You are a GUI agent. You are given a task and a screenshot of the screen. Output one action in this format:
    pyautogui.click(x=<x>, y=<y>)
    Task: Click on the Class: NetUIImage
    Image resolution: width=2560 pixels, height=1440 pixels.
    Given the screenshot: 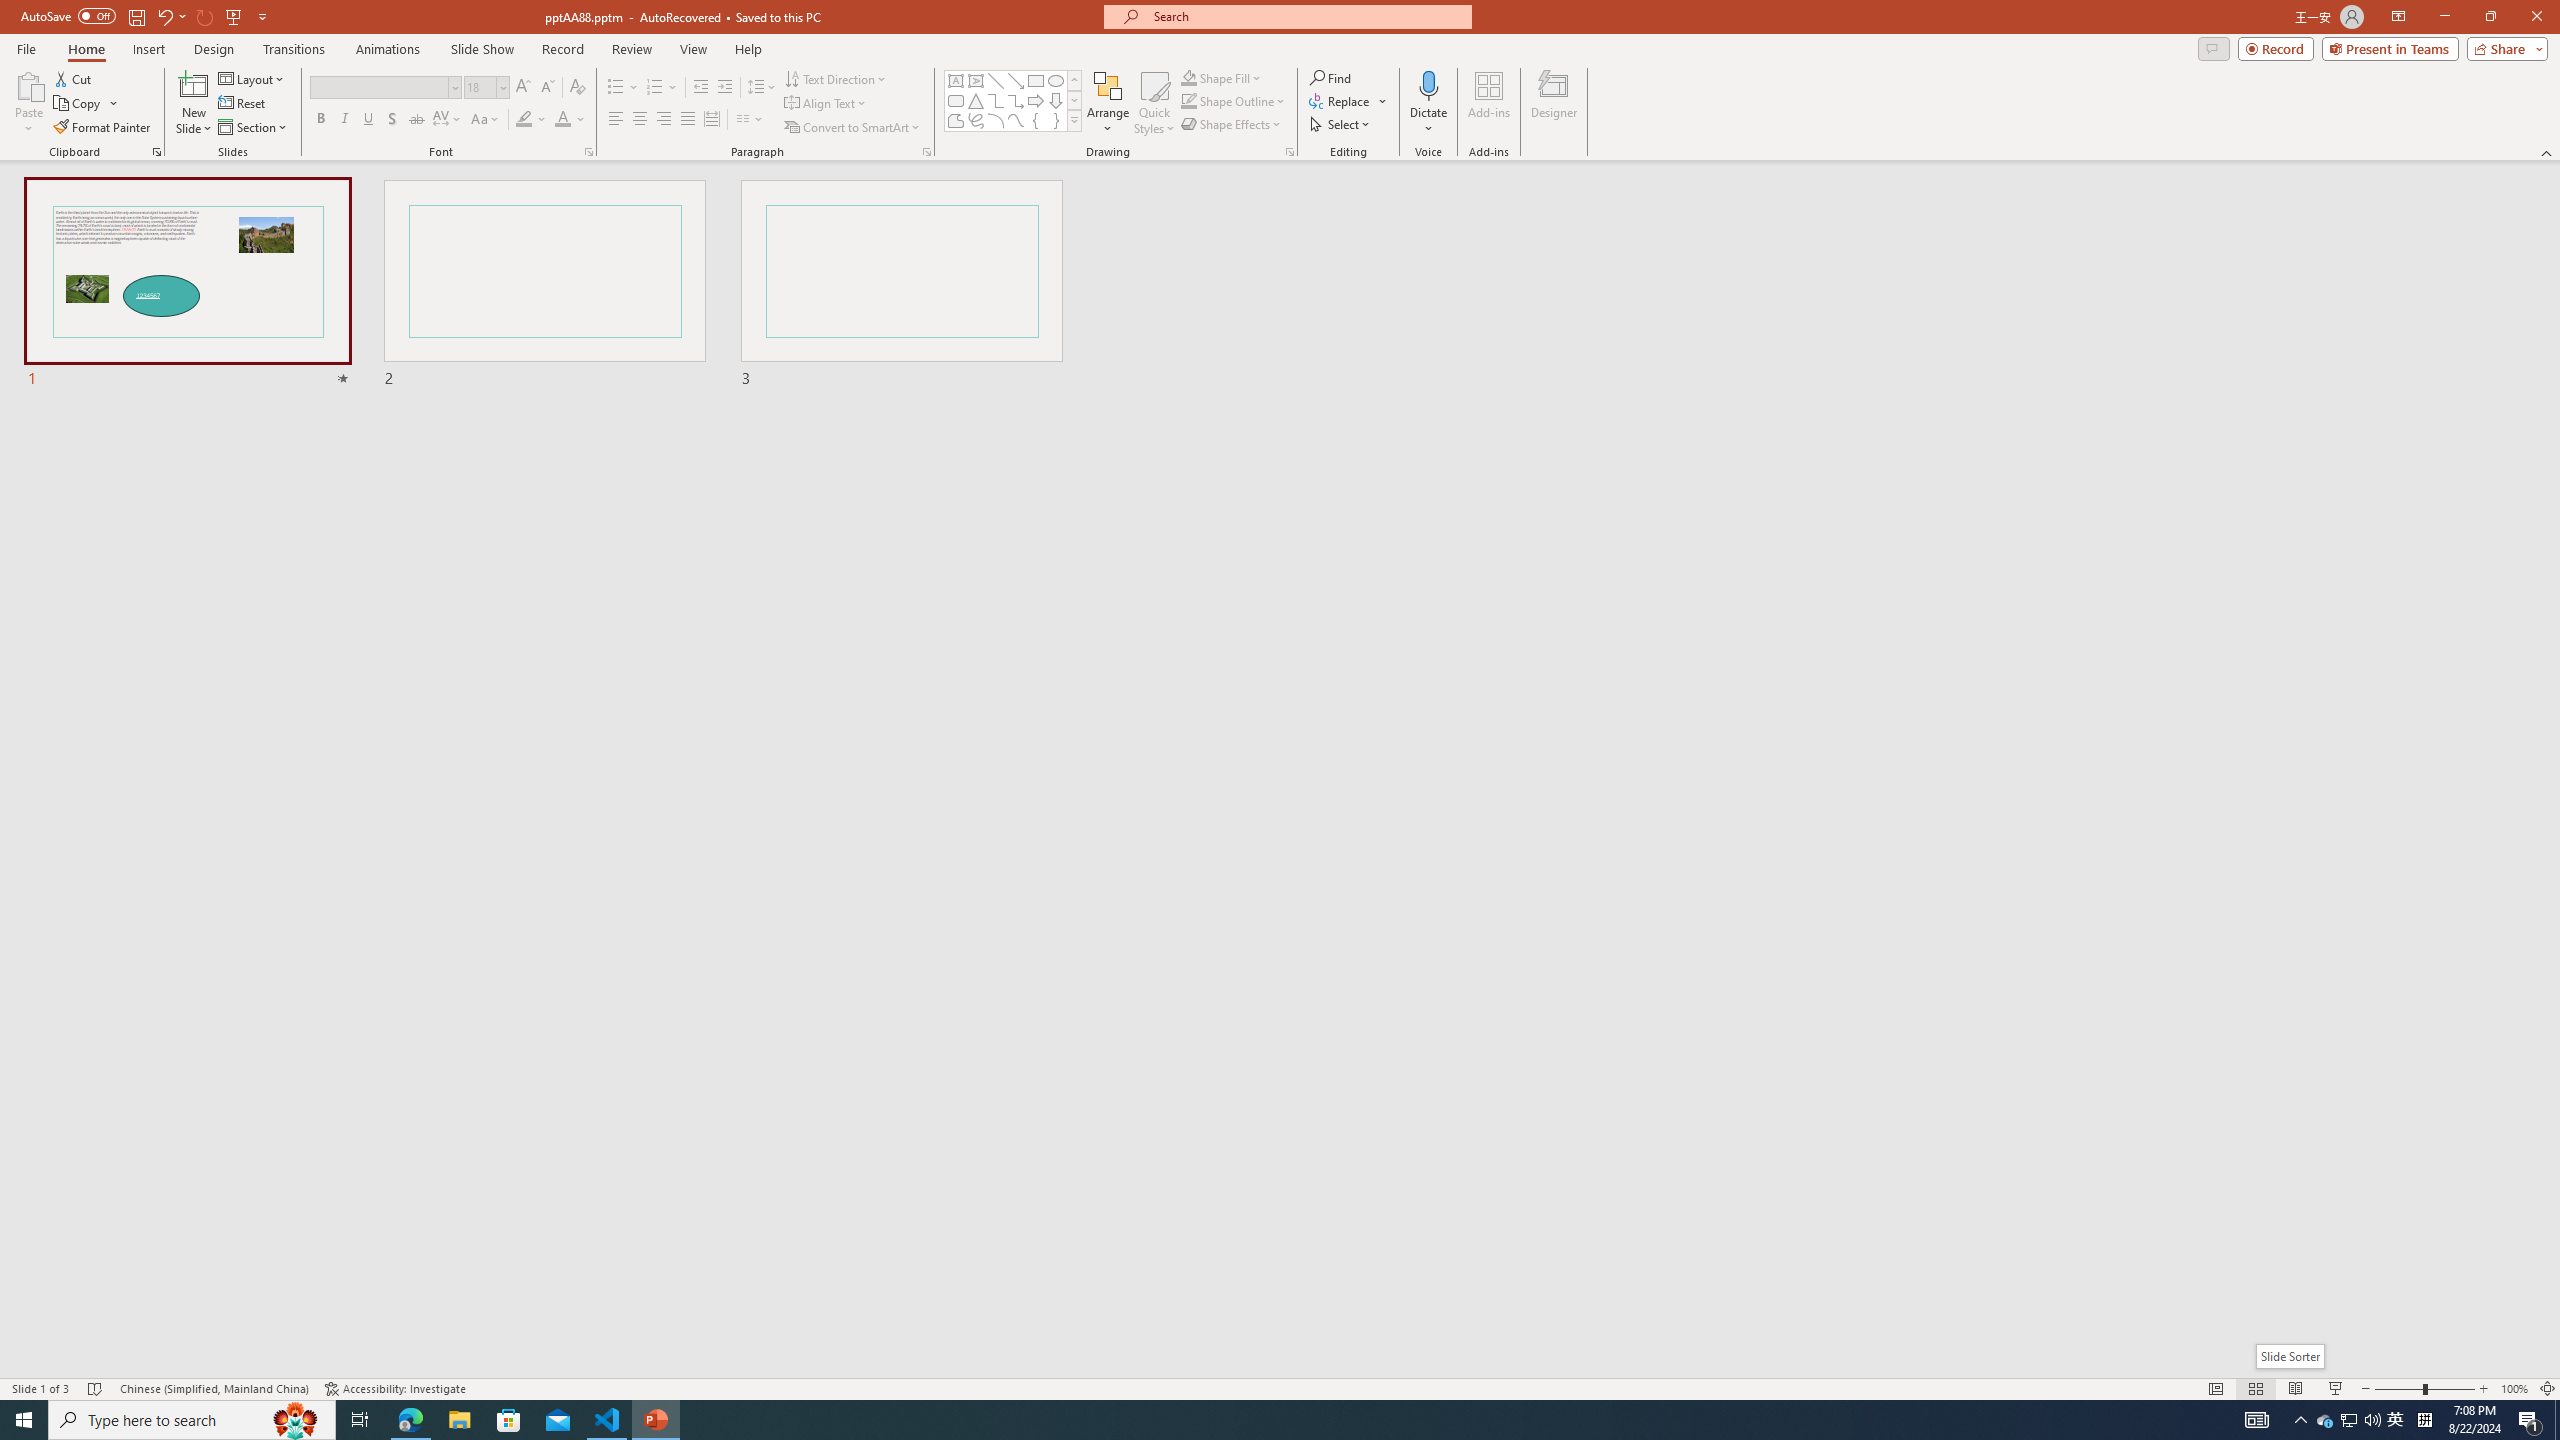 What is the action you would take?
    pyautogui.click(x=1074, y=120)
    